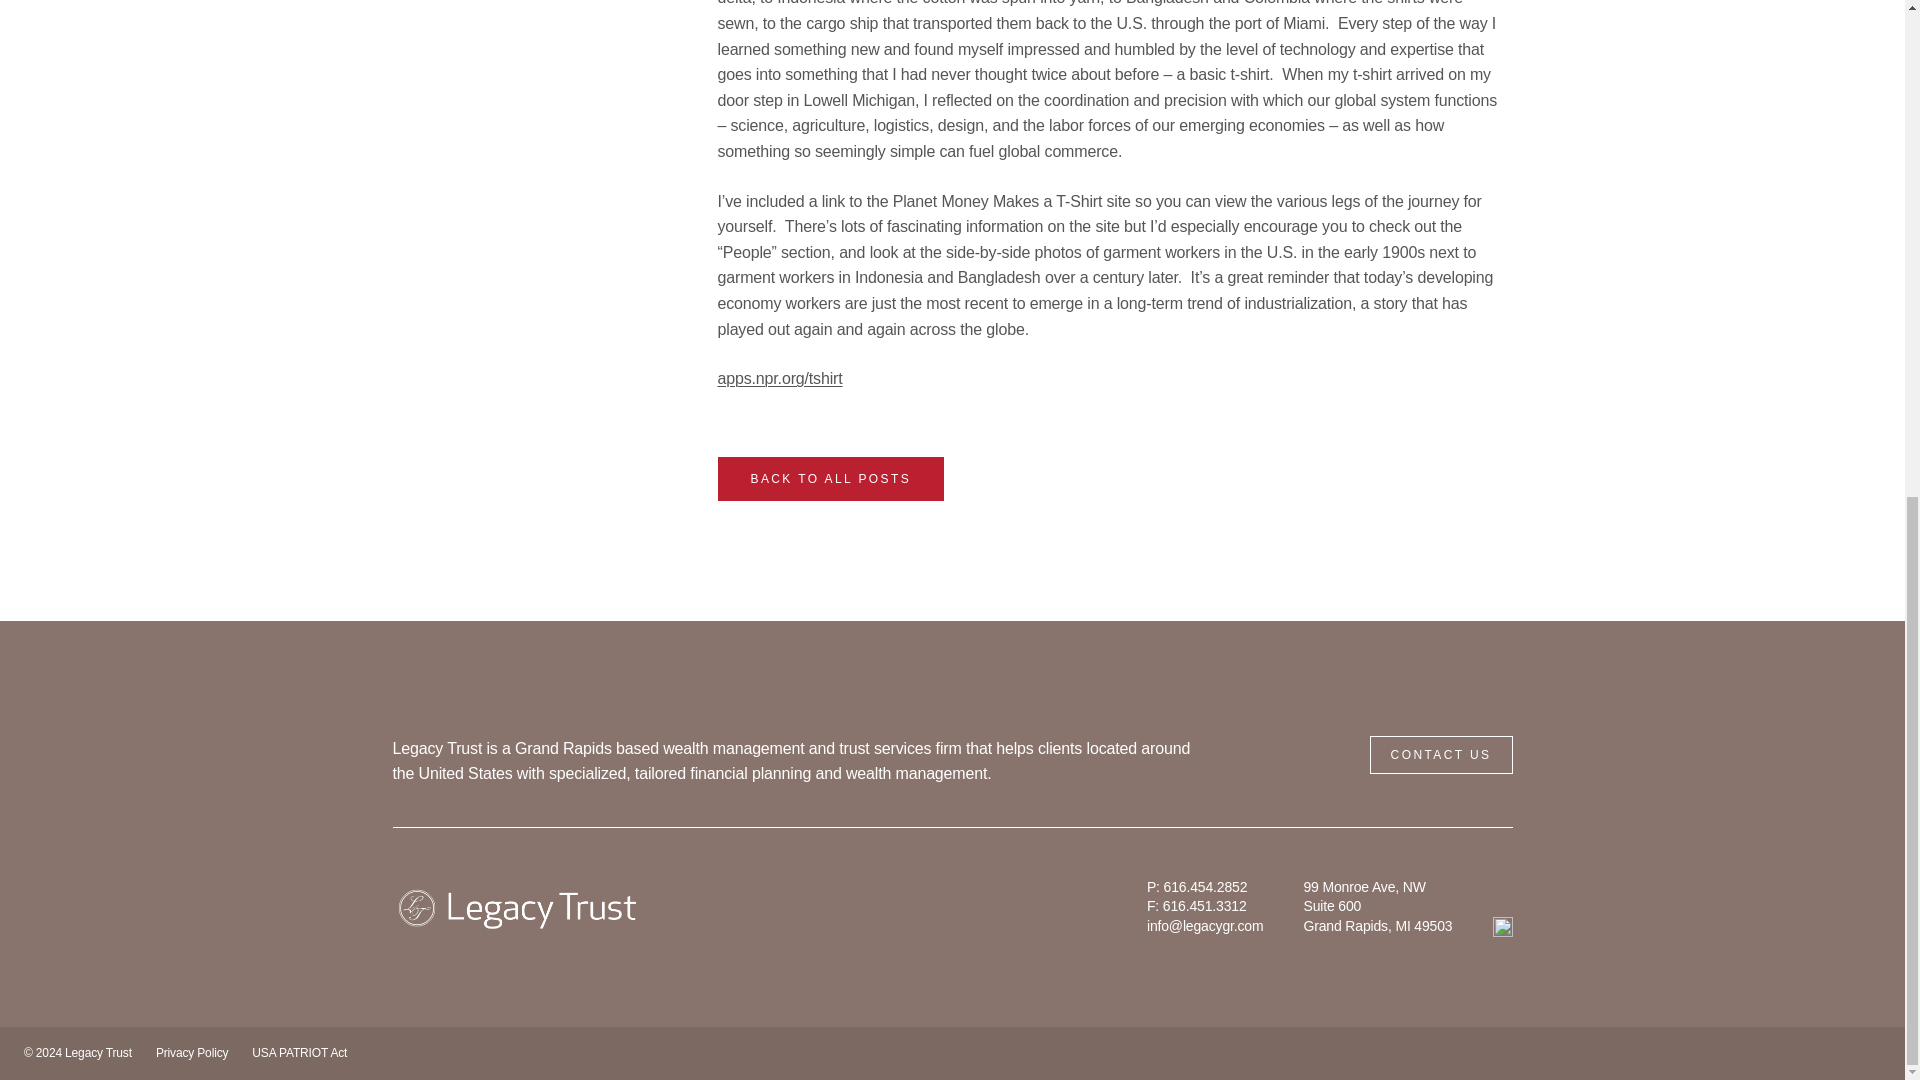 This screenshot has width=1920, height=1080. What do you see at coordinates (1441, 755) in the screenshot?
I see `CONTACT US` at bounding box center [1441, 755].